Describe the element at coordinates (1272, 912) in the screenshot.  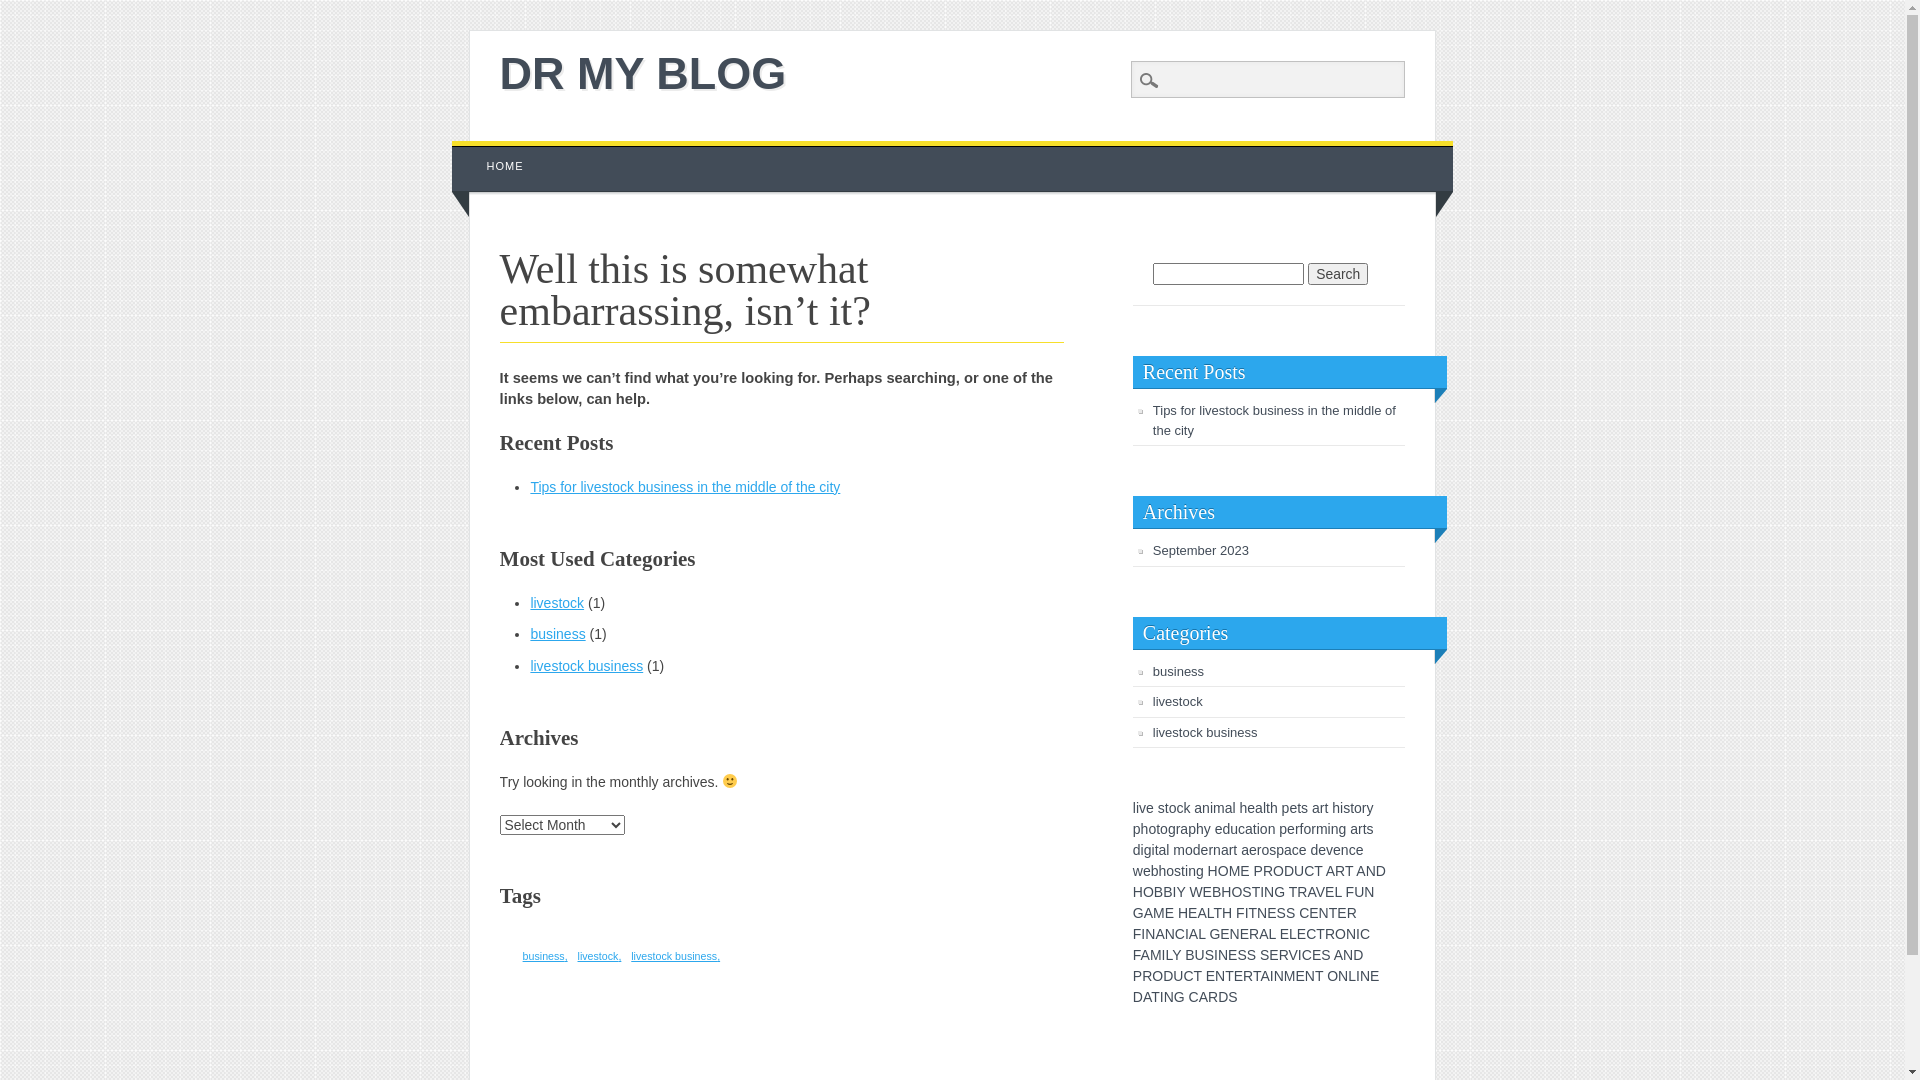
I see `E` at that location.